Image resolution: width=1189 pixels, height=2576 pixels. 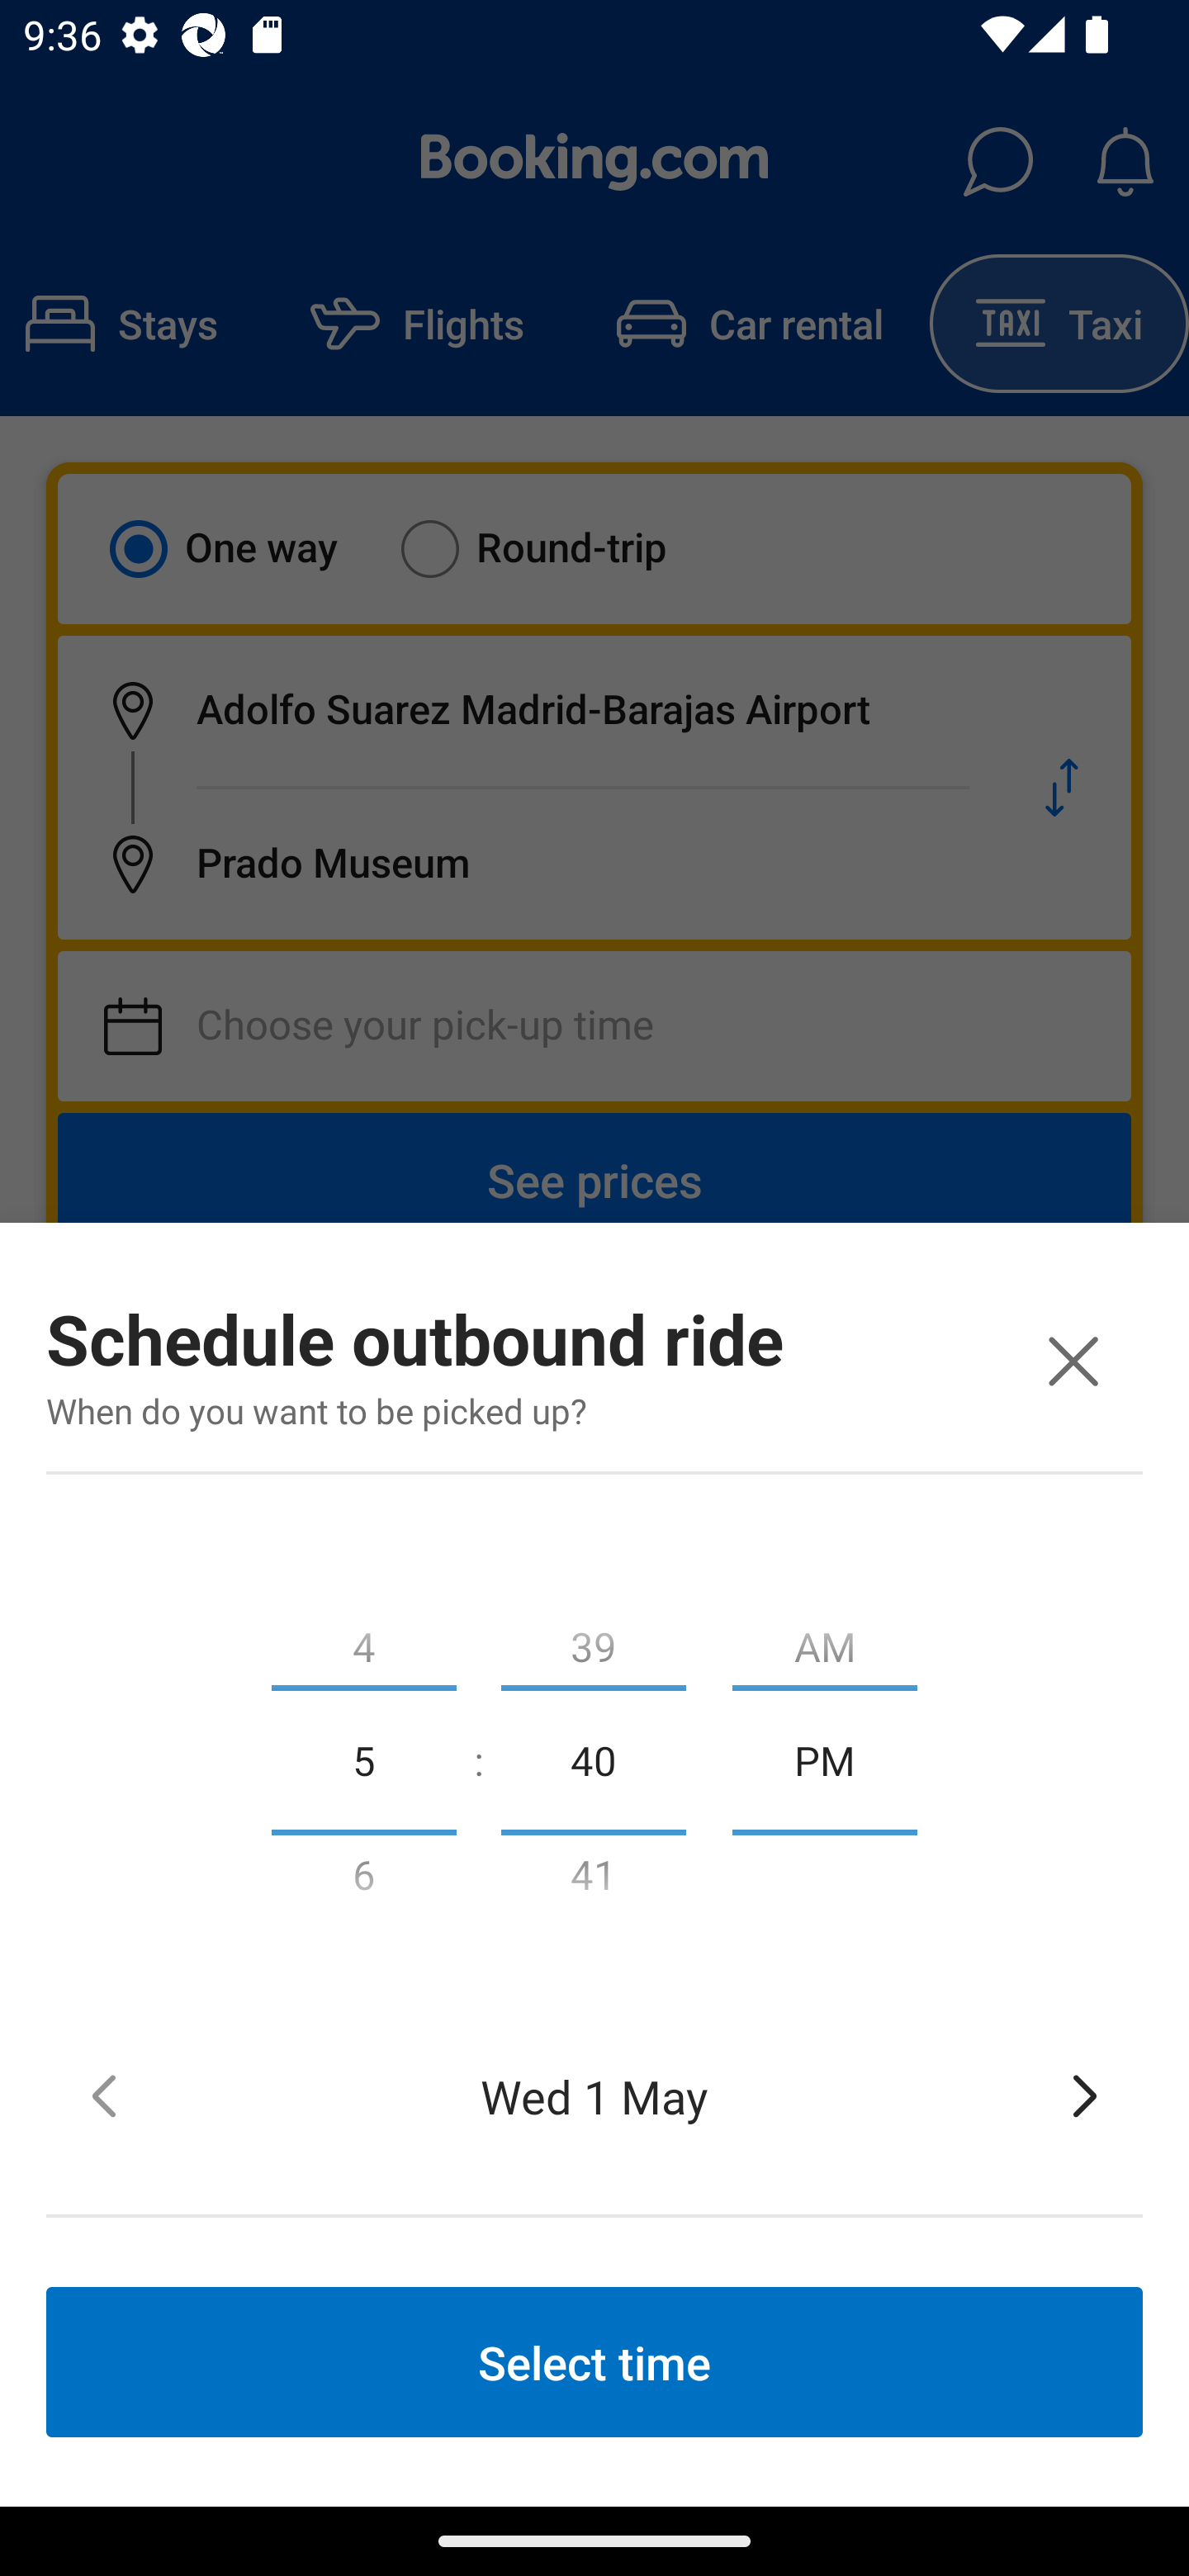 What do you see at coordinates (825, 1759) in the screenshot?
I see `PM` at bounding box center [825, 1759].